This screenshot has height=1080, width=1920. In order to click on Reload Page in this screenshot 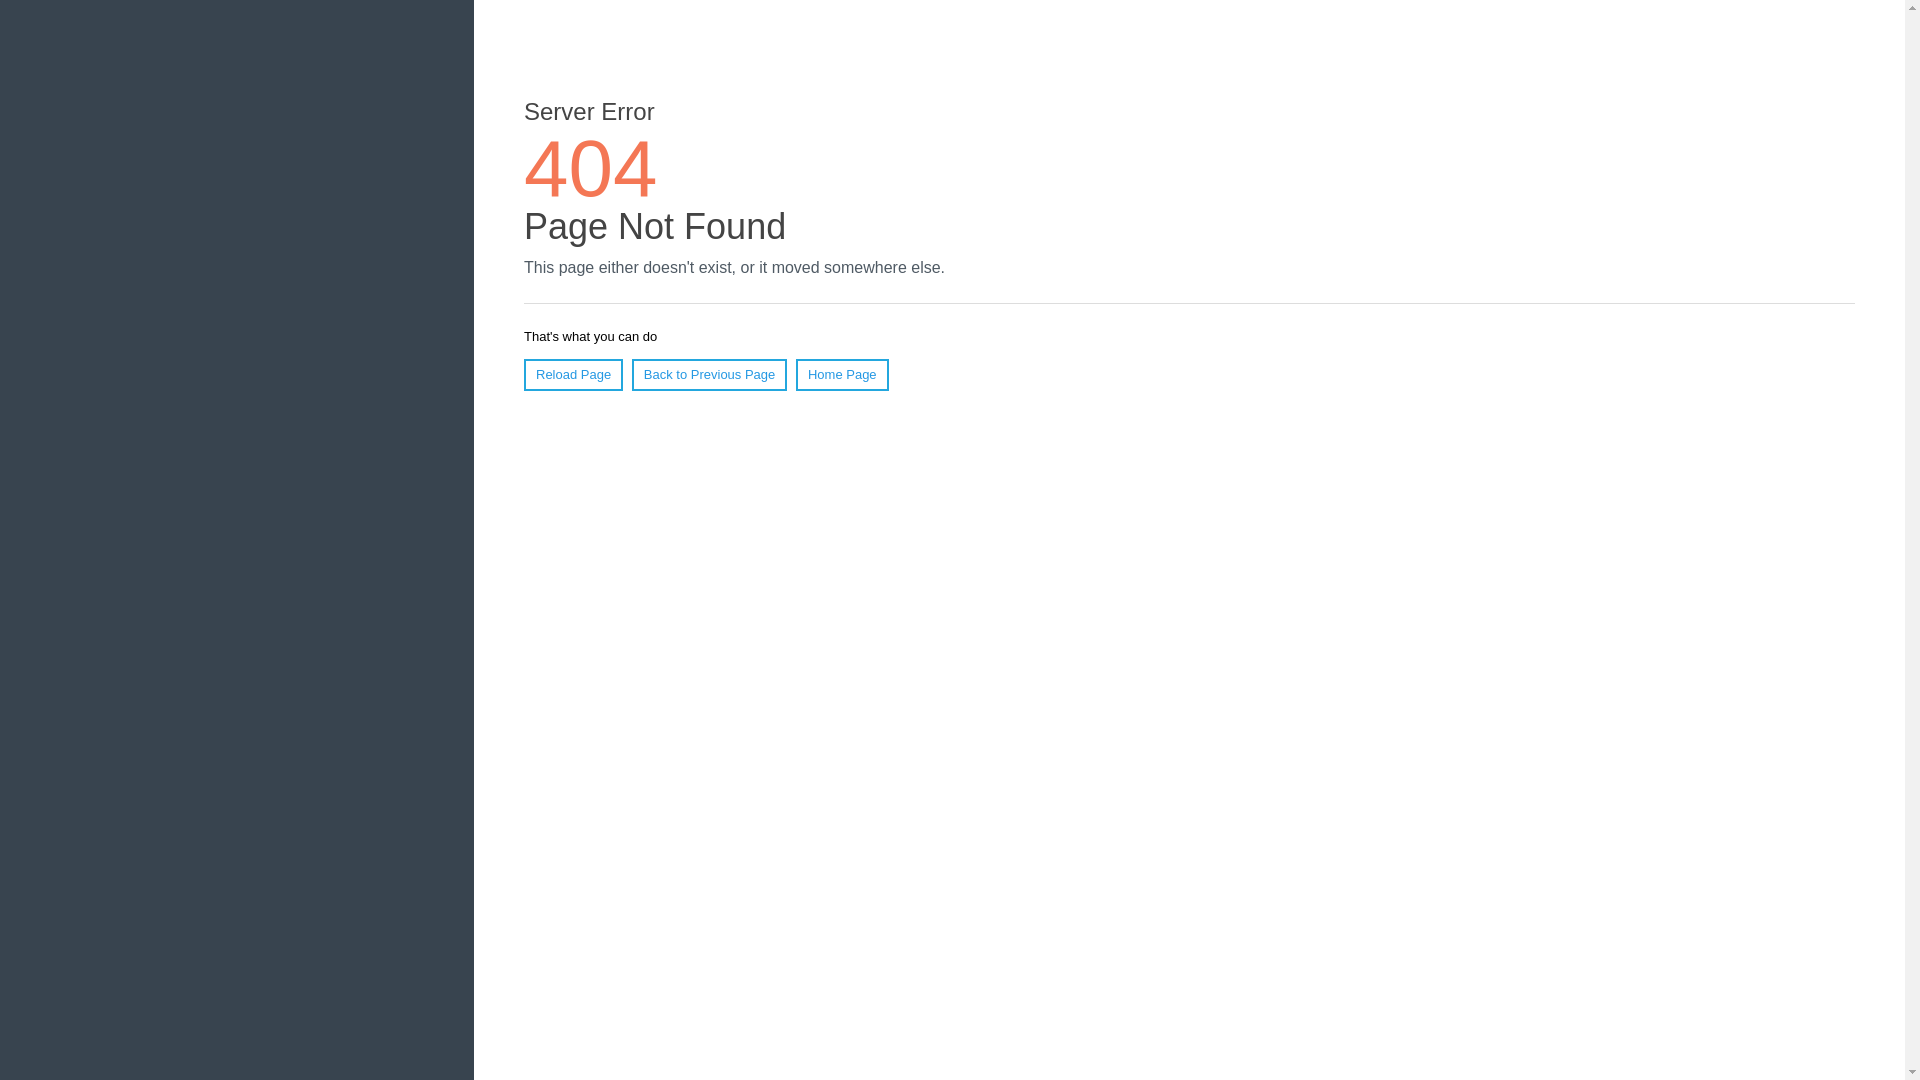, I will do `click(573, 374)`.